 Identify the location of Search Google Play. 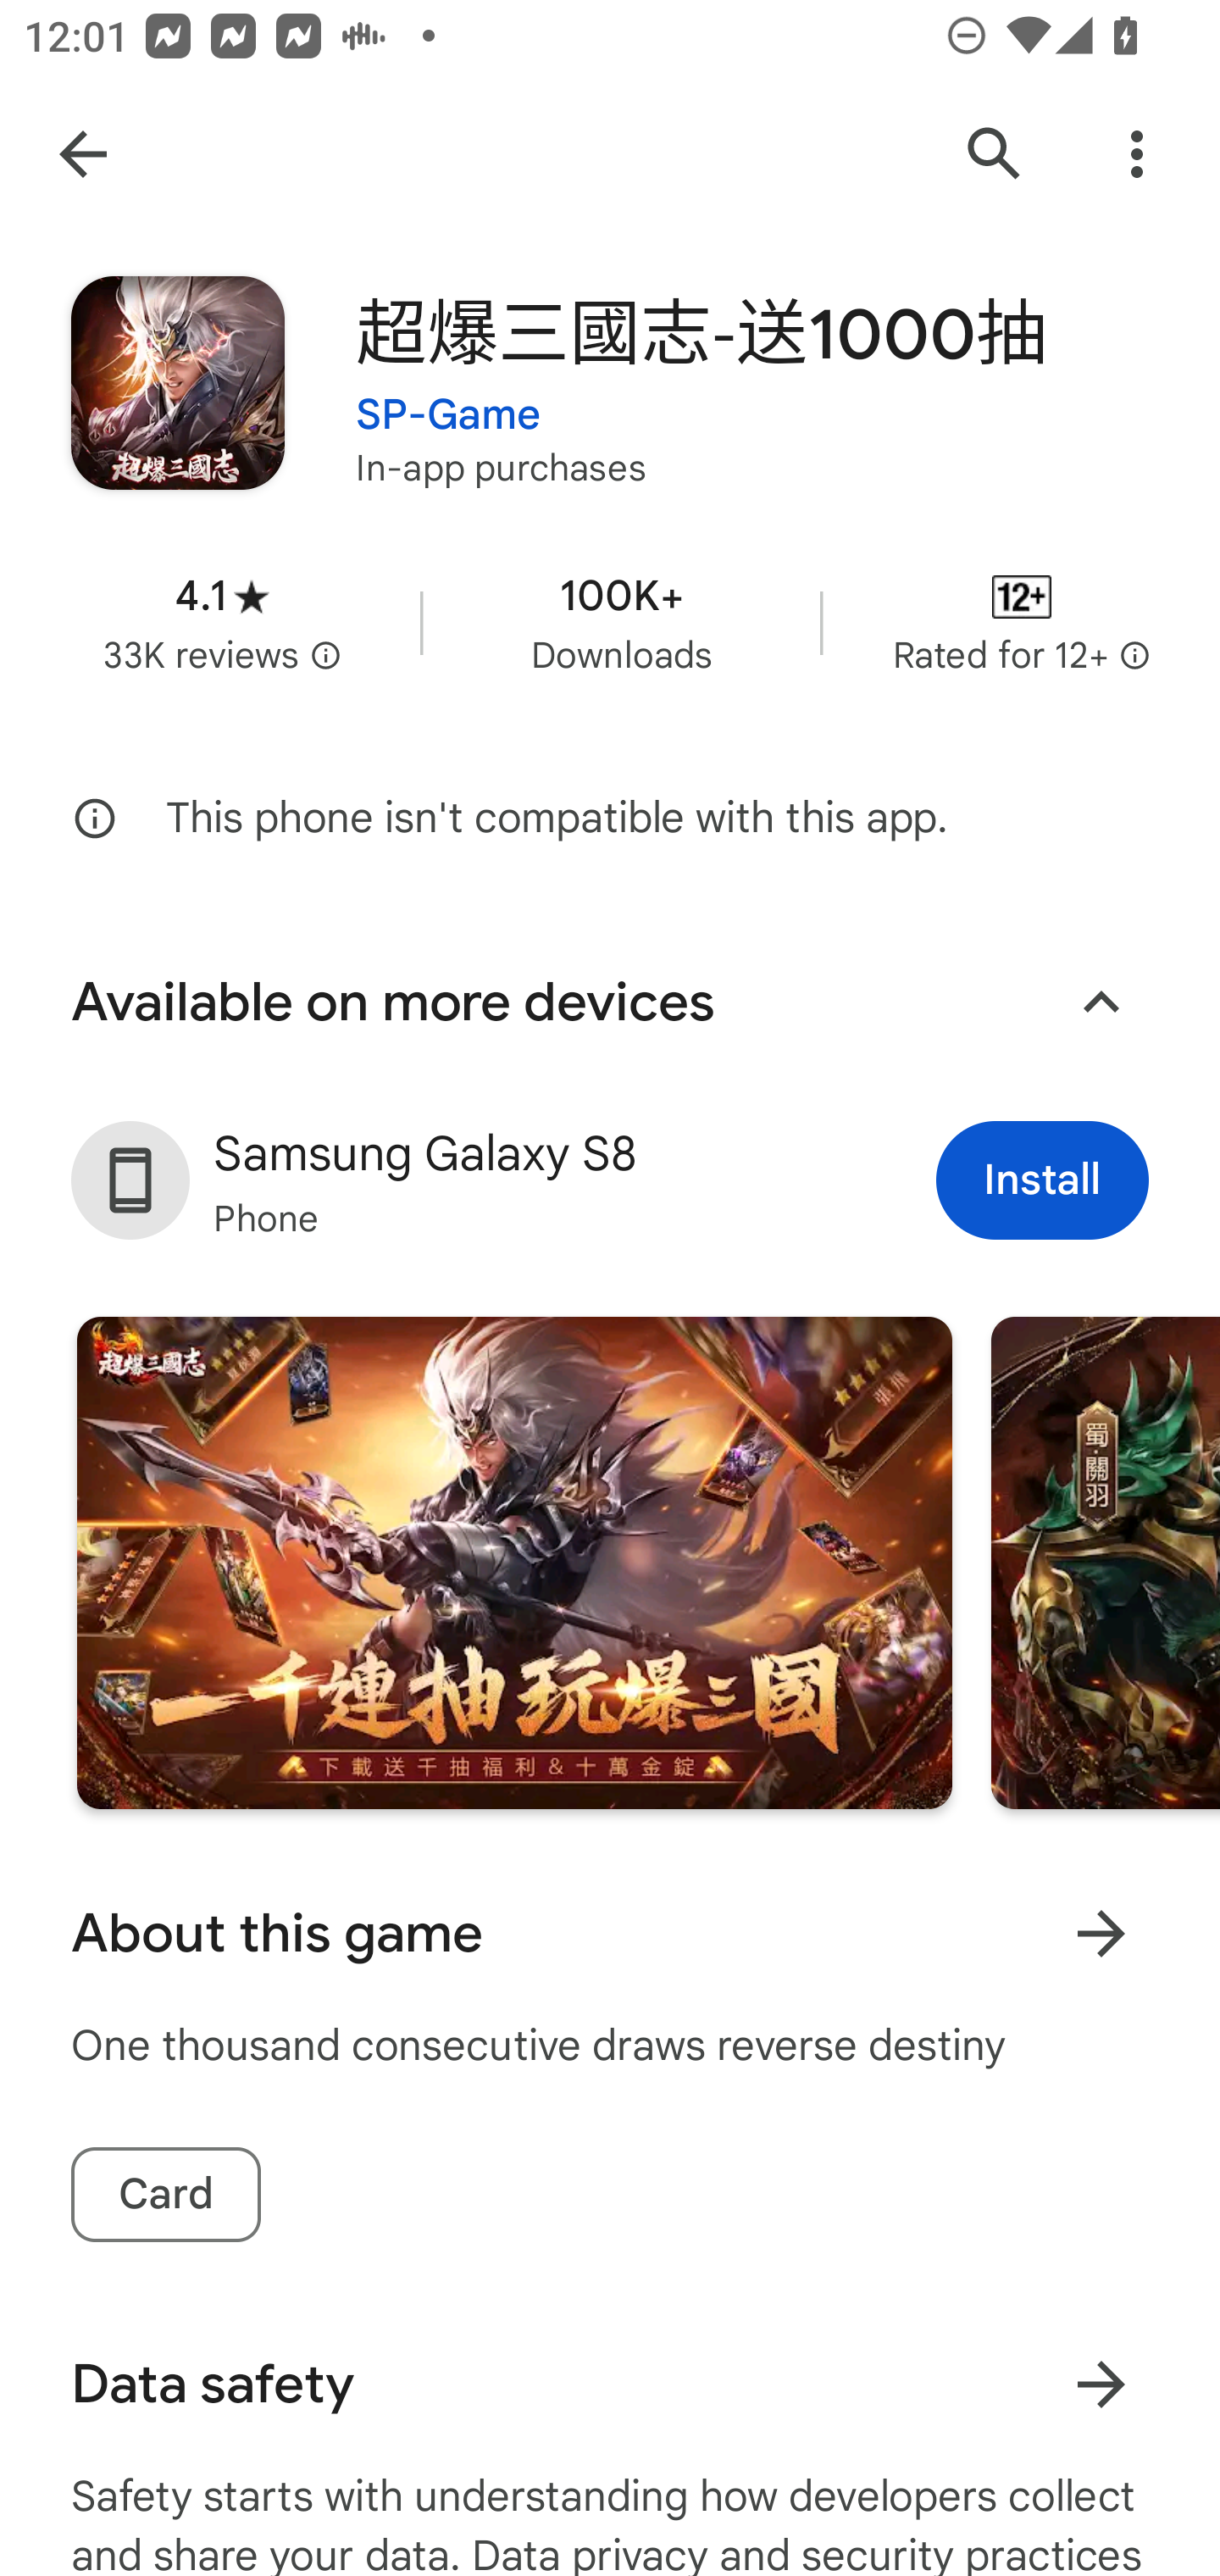
(995, 154).